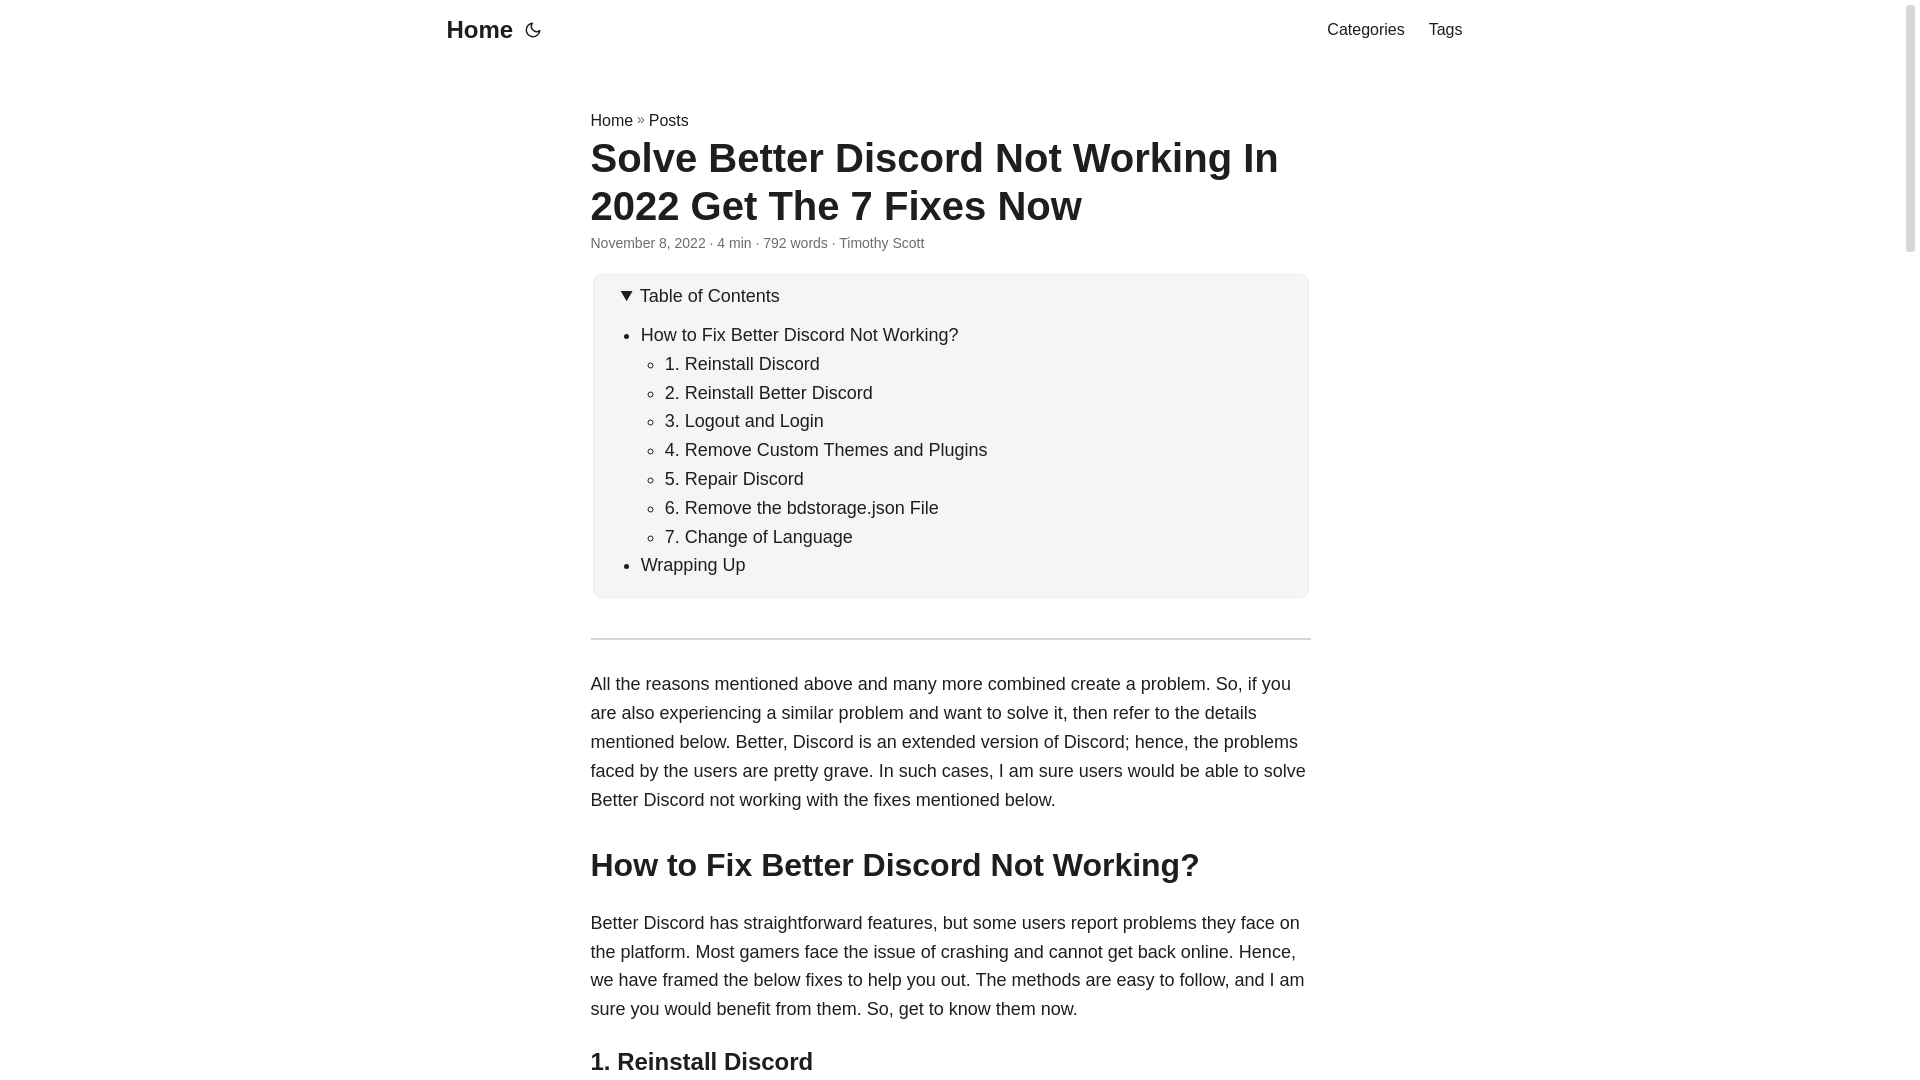 The height and width of the screenshot is (1080, 1920). Describe the element at coordinates (734, 478) in the screenshot. I see `5. Repair Discord` at that location.